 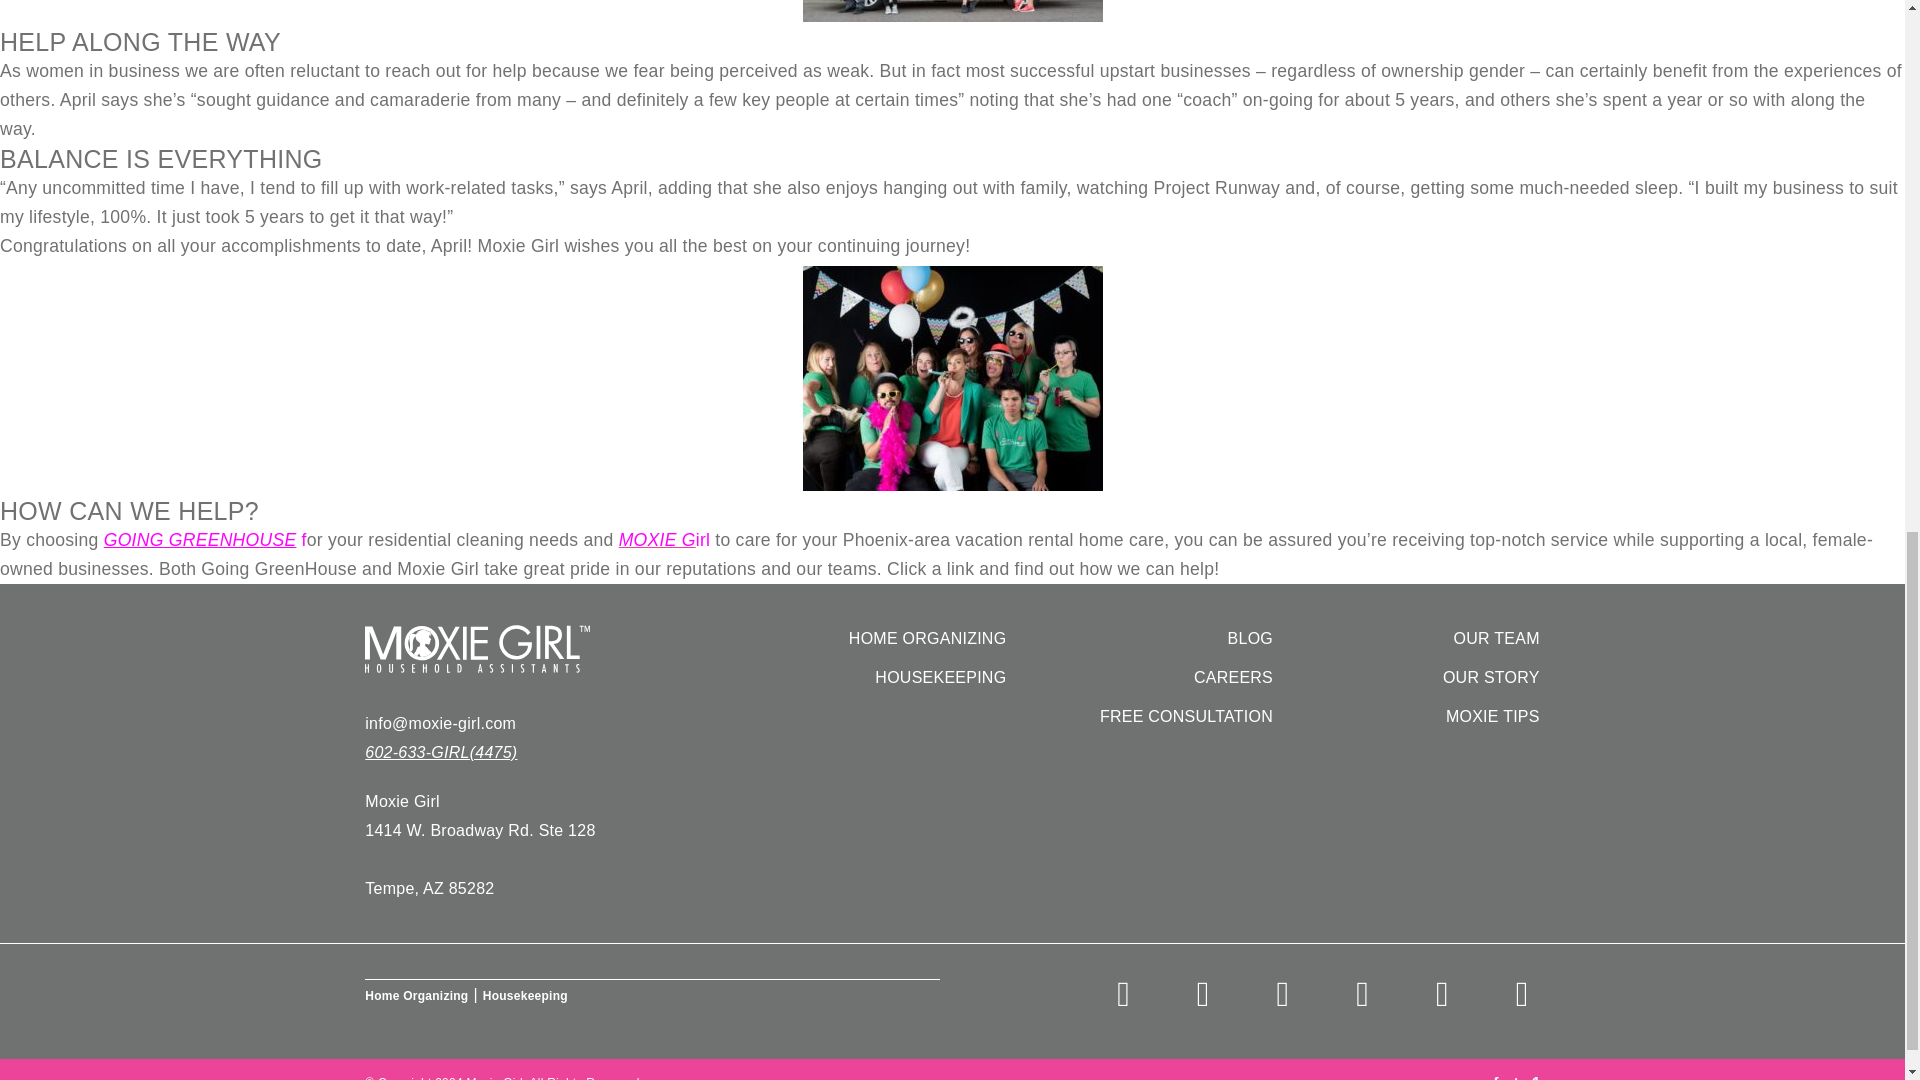 I want to click on MOXIE GIRL, so click(x=552, y=648).